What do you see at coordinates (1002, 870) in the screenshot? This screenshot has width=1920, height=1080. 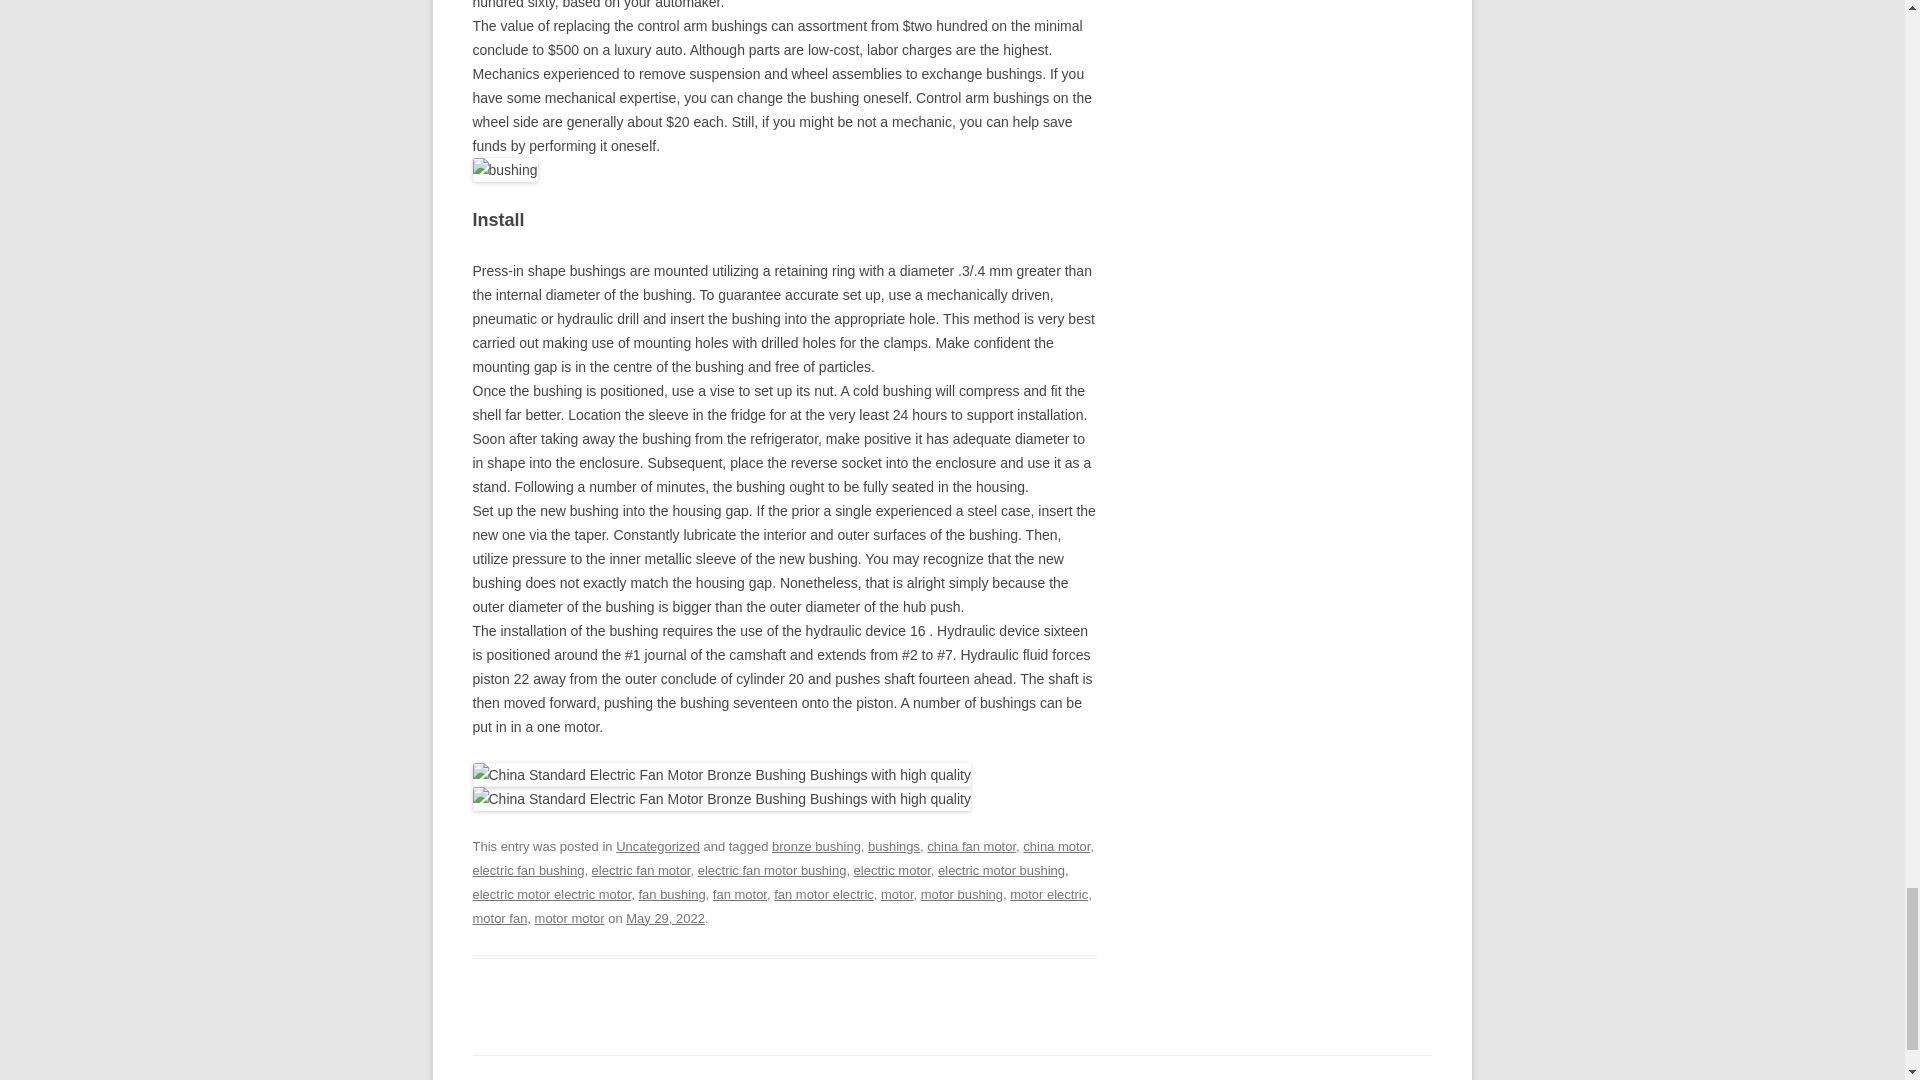 I see `electric motor bushing` at bounding box center [1002, 870].